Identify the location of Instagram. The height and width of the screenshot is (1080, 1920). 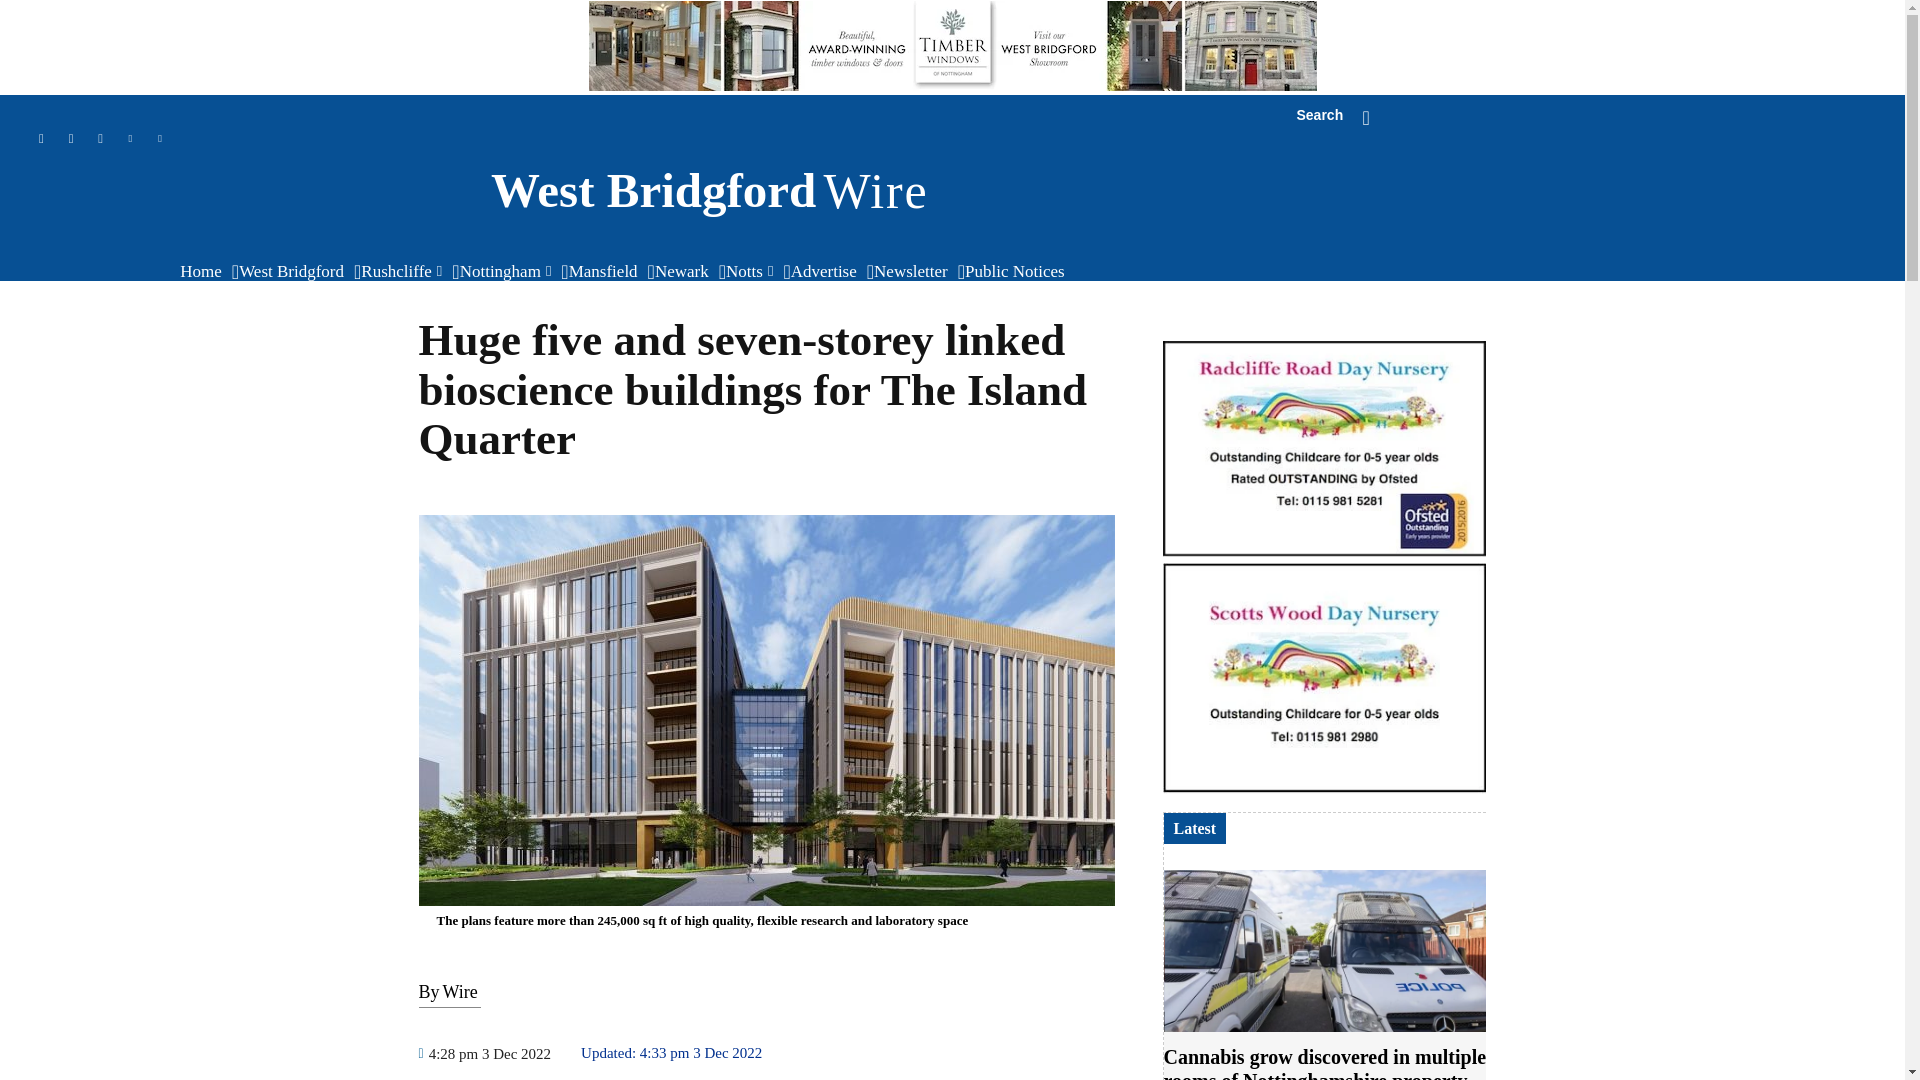
(72, 140).